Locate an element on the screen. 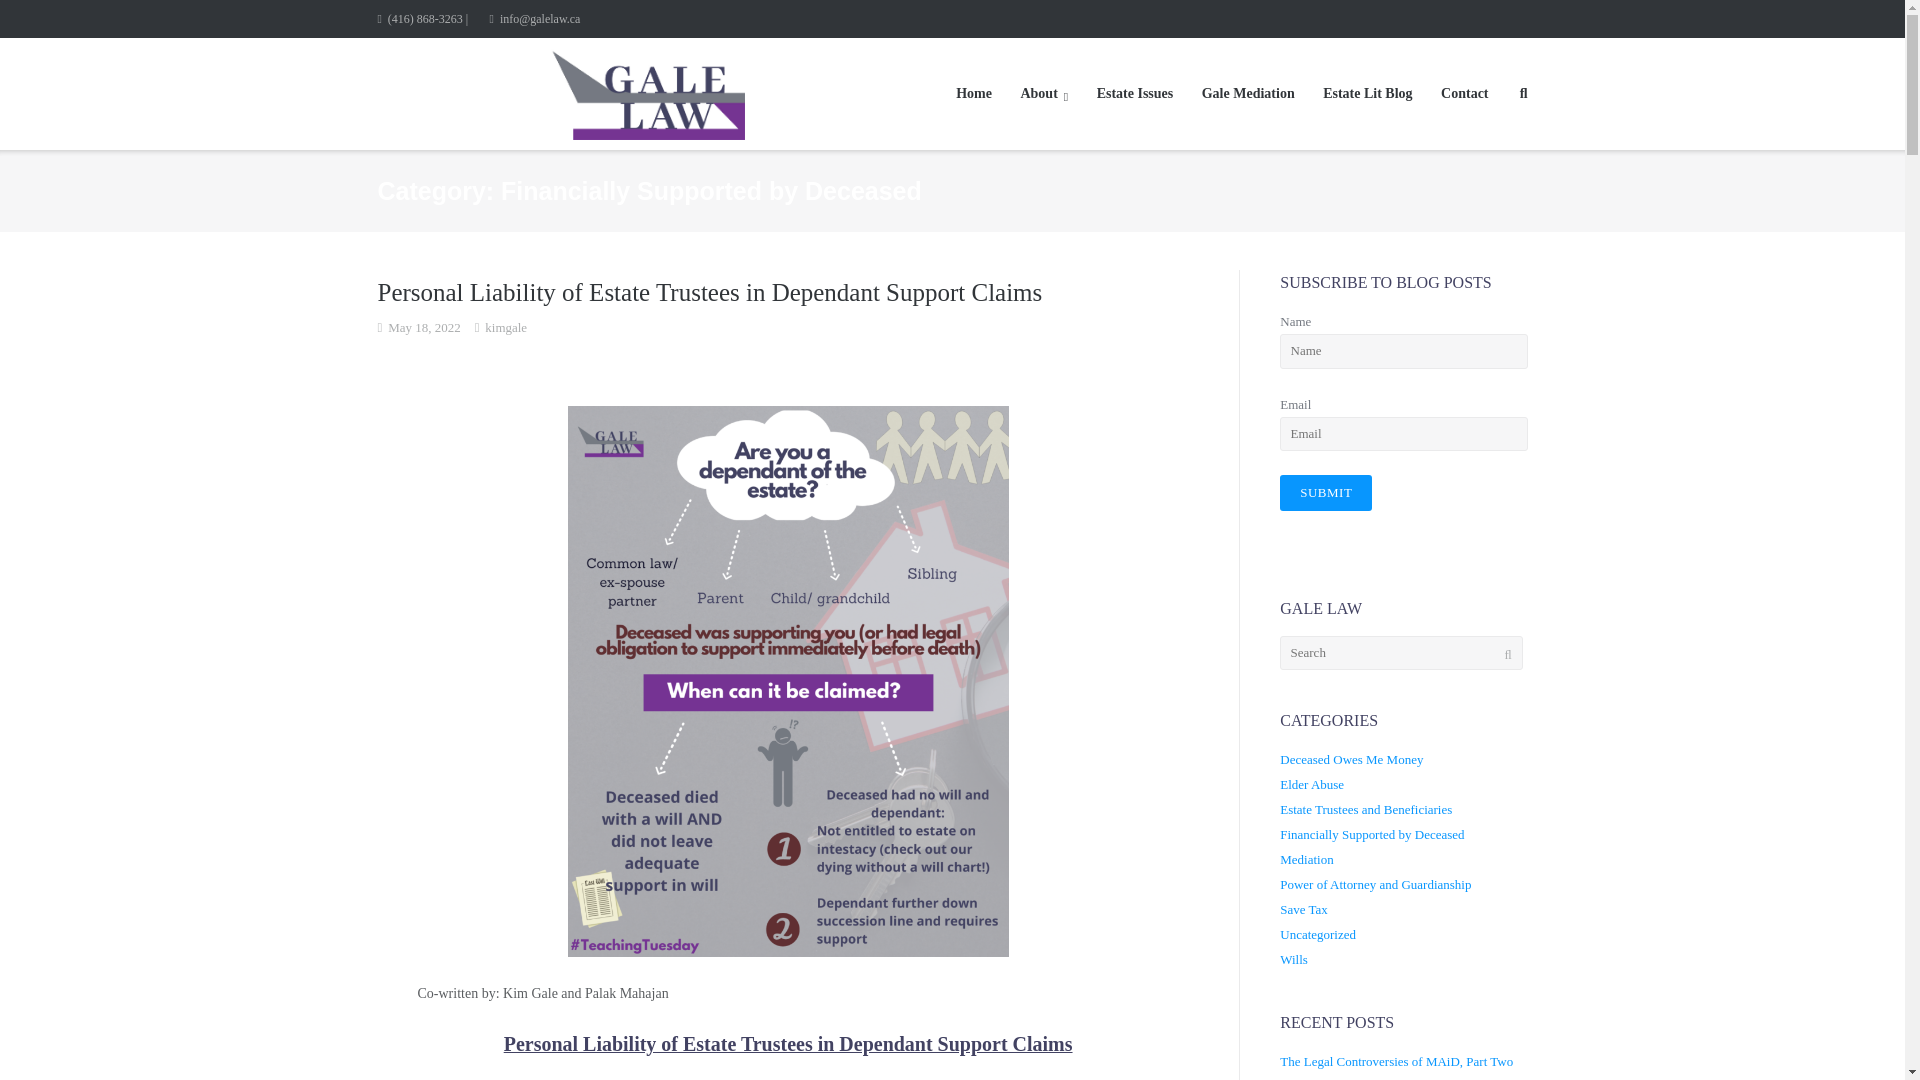 The image size is (1920, 1080). May 18, 2022 is located at coordinates (424, 328).